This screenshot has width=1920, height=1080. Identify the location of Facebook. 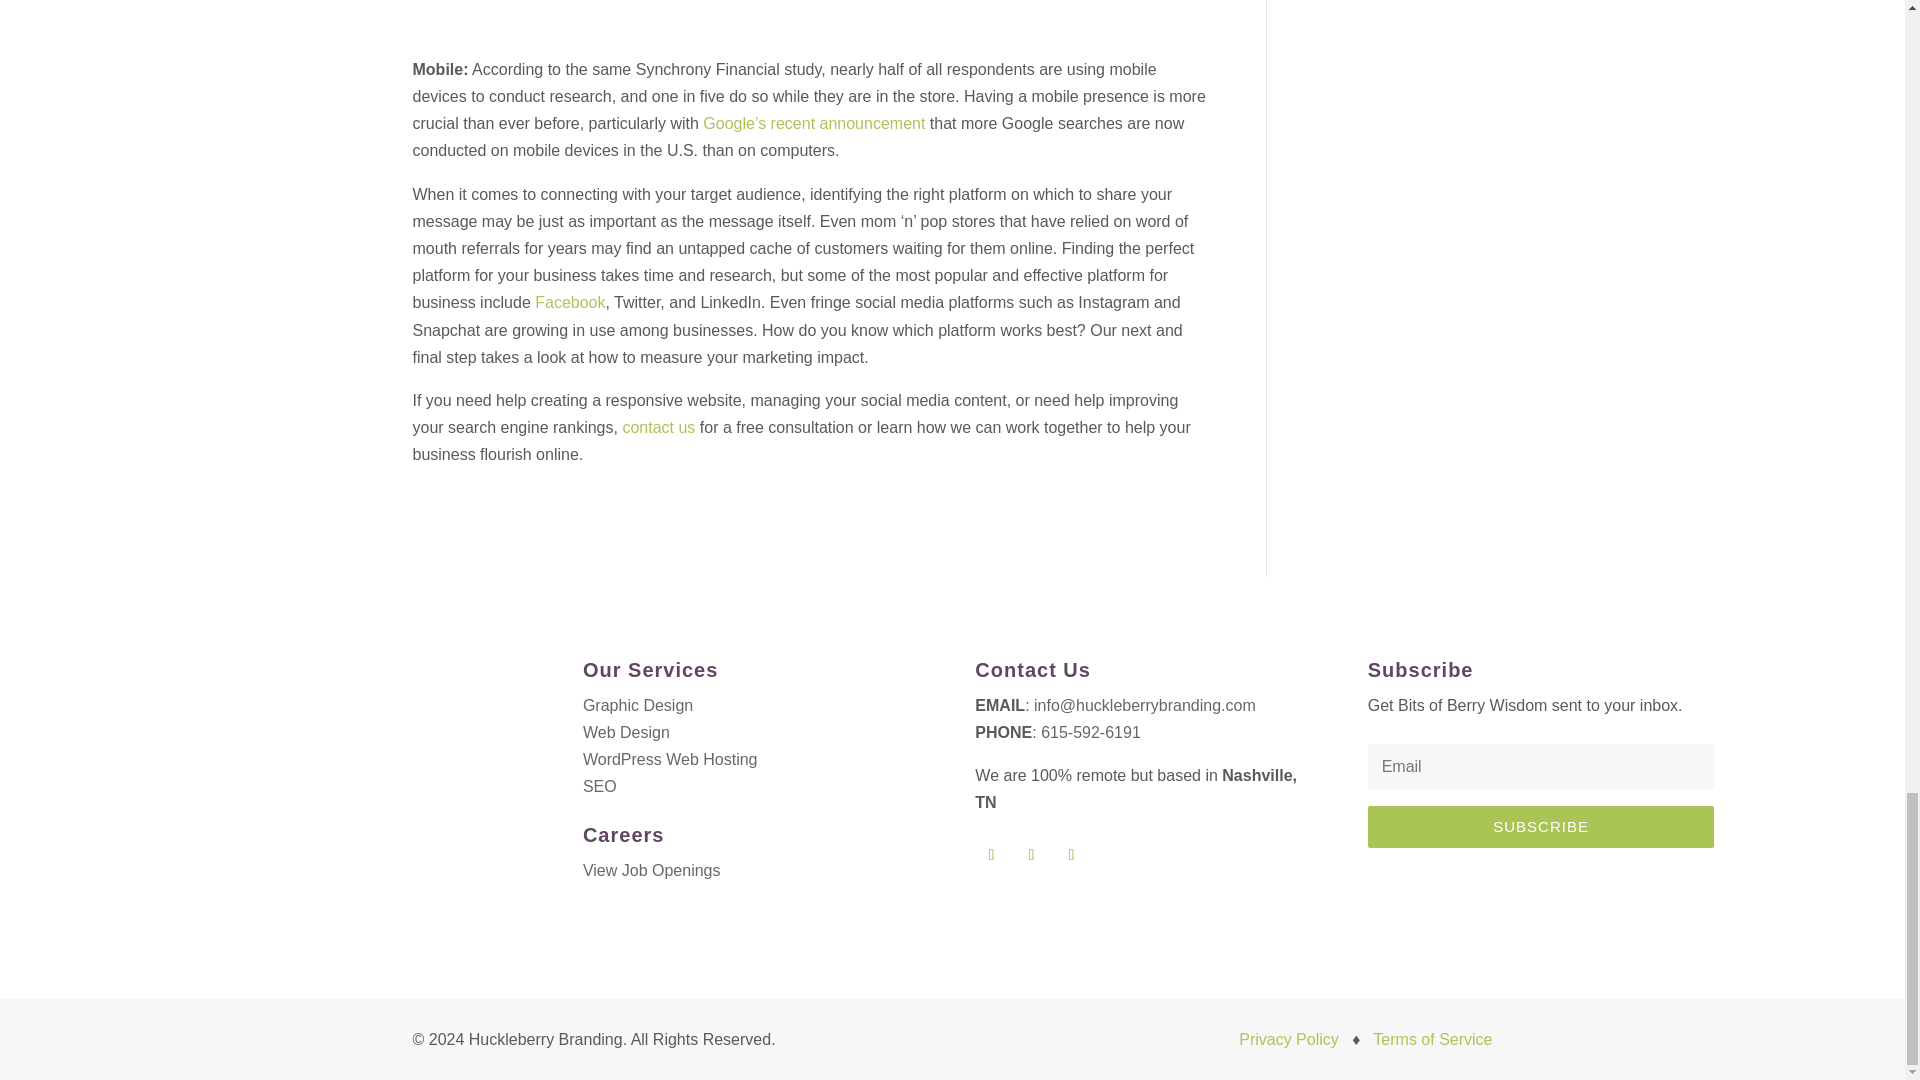
(570, 302).